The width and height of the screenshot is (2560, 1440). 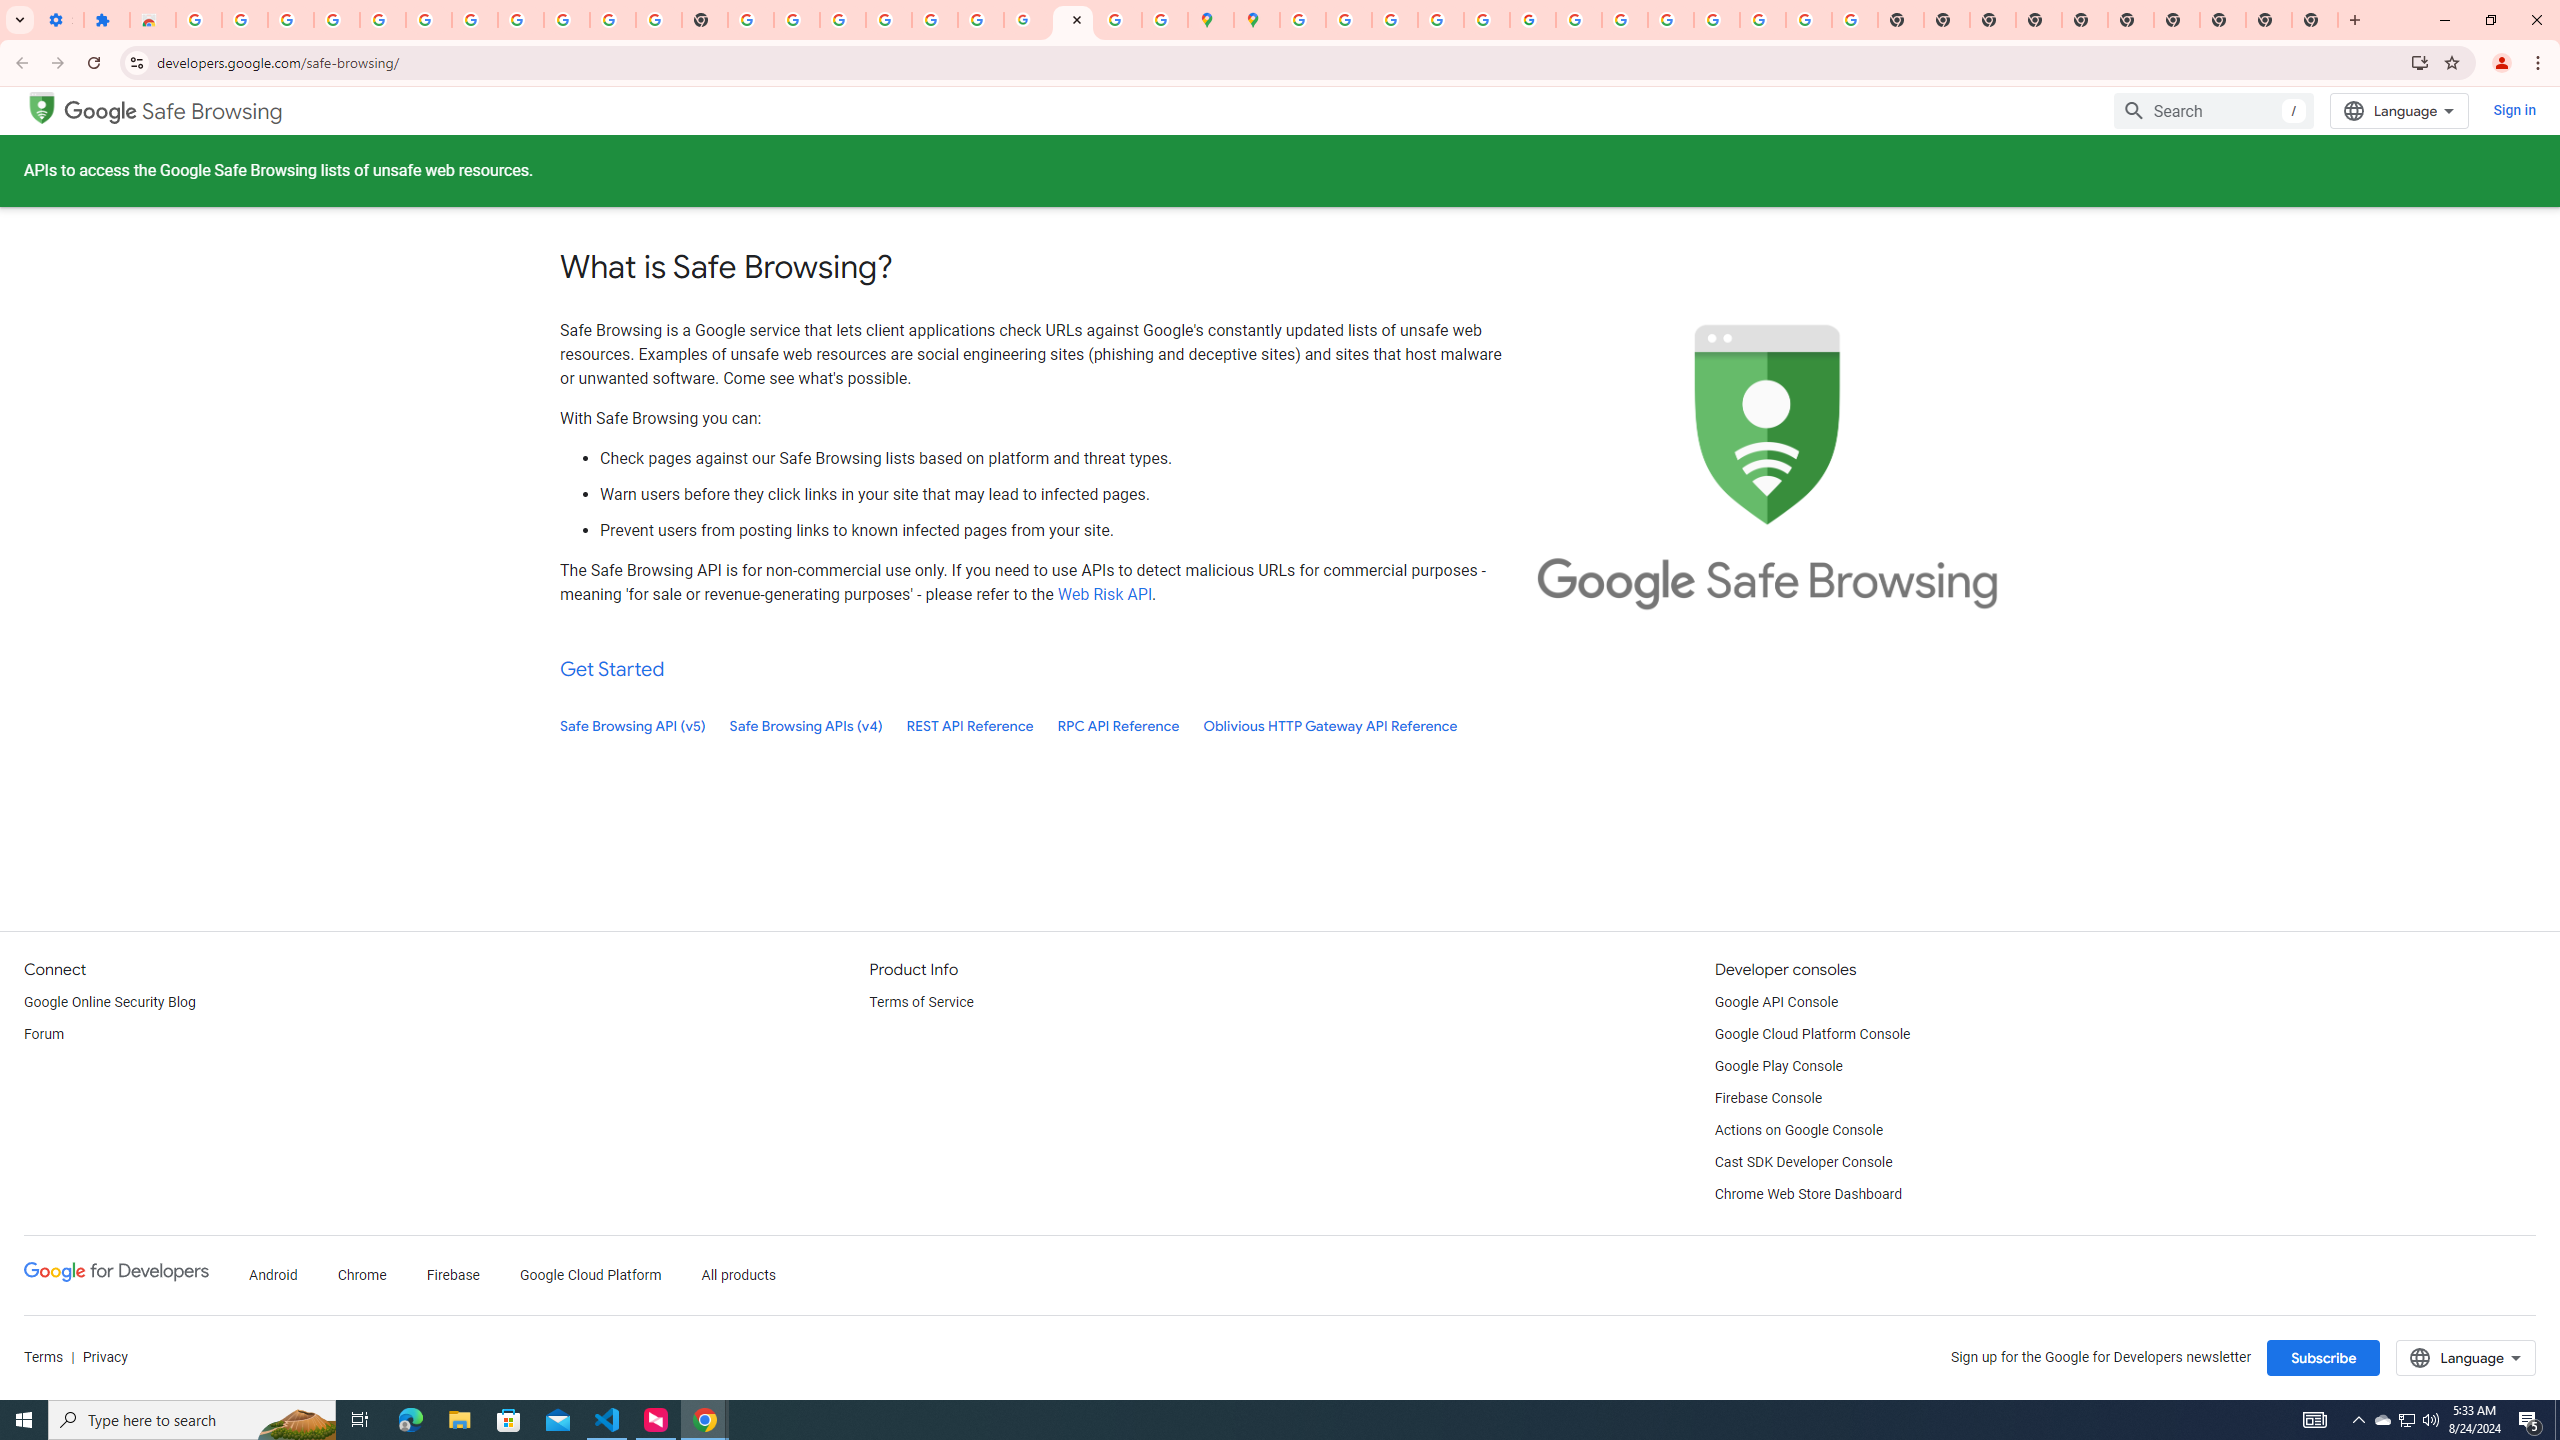 I want to click on Google Developers, so click(x=116, y=1276).